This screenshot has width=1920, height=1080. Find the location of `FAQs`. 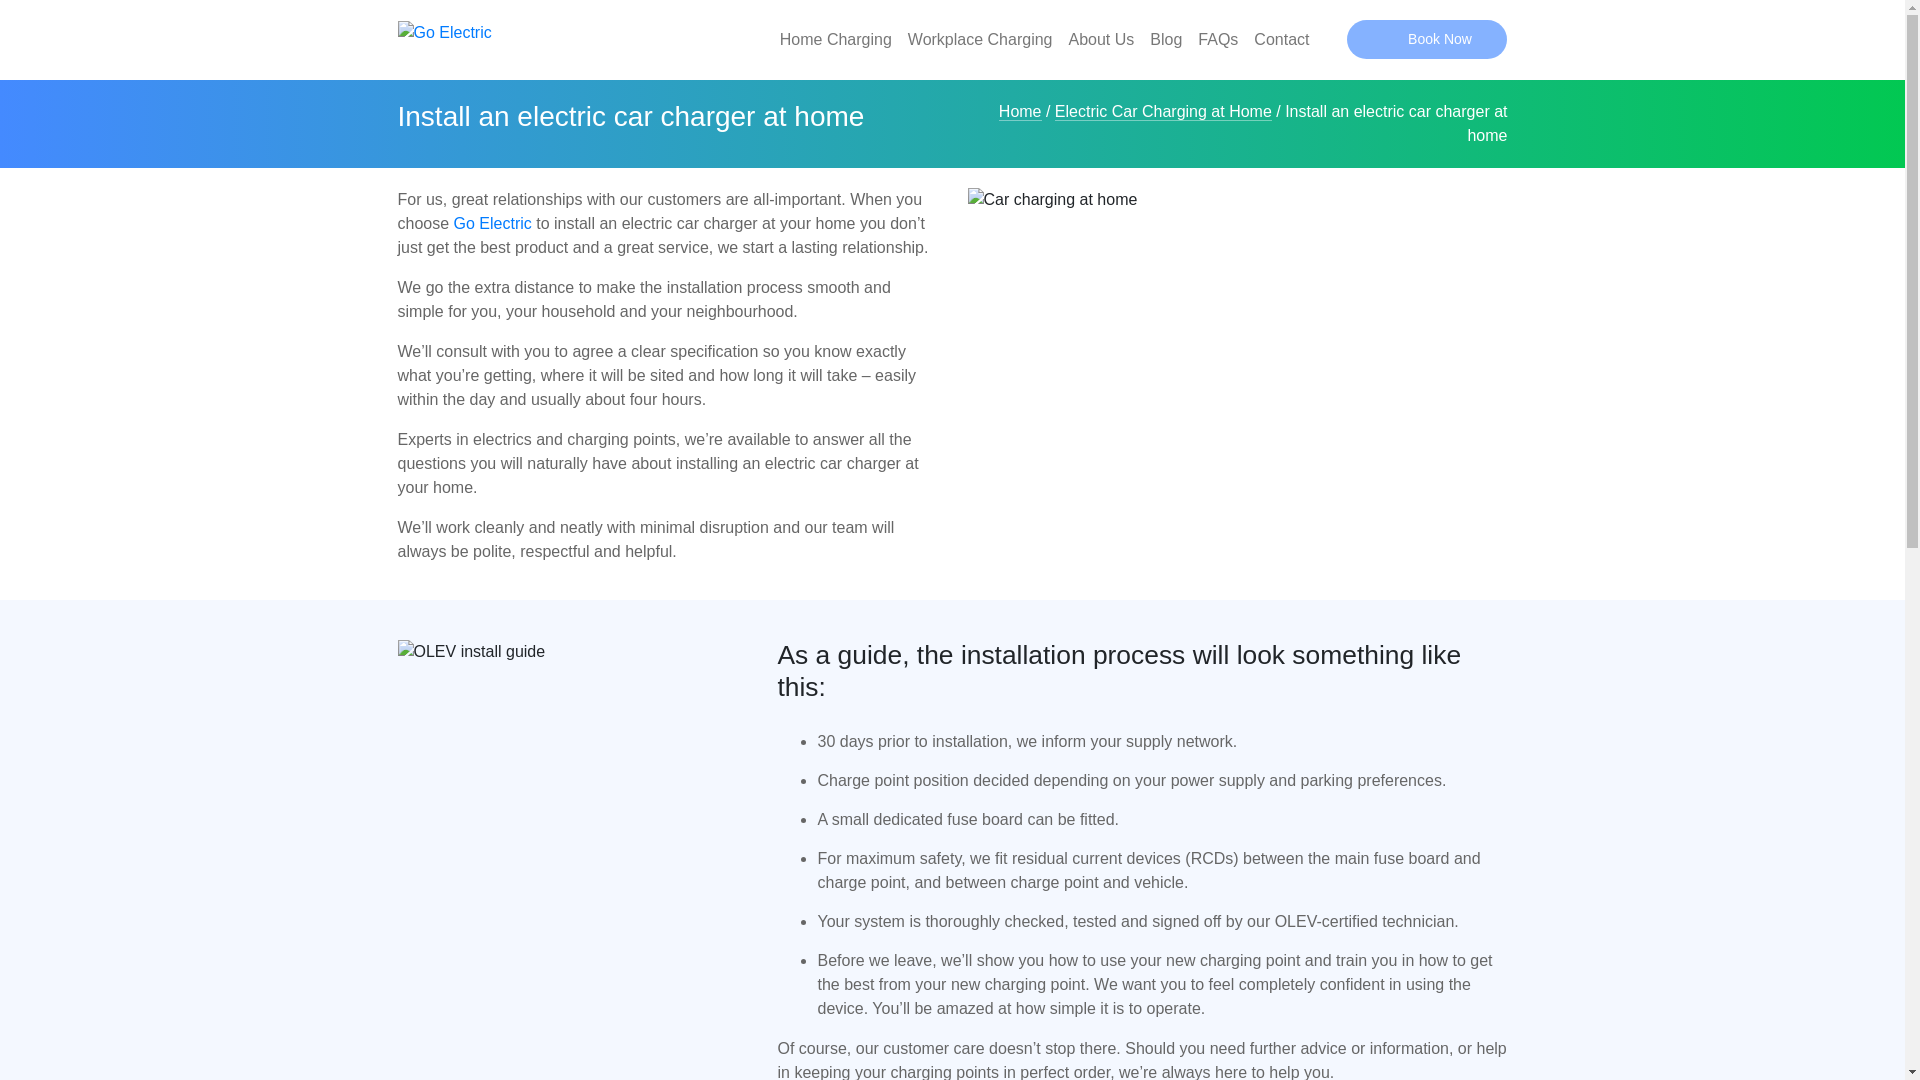

FAQs is located at coordinates (1218, 40).